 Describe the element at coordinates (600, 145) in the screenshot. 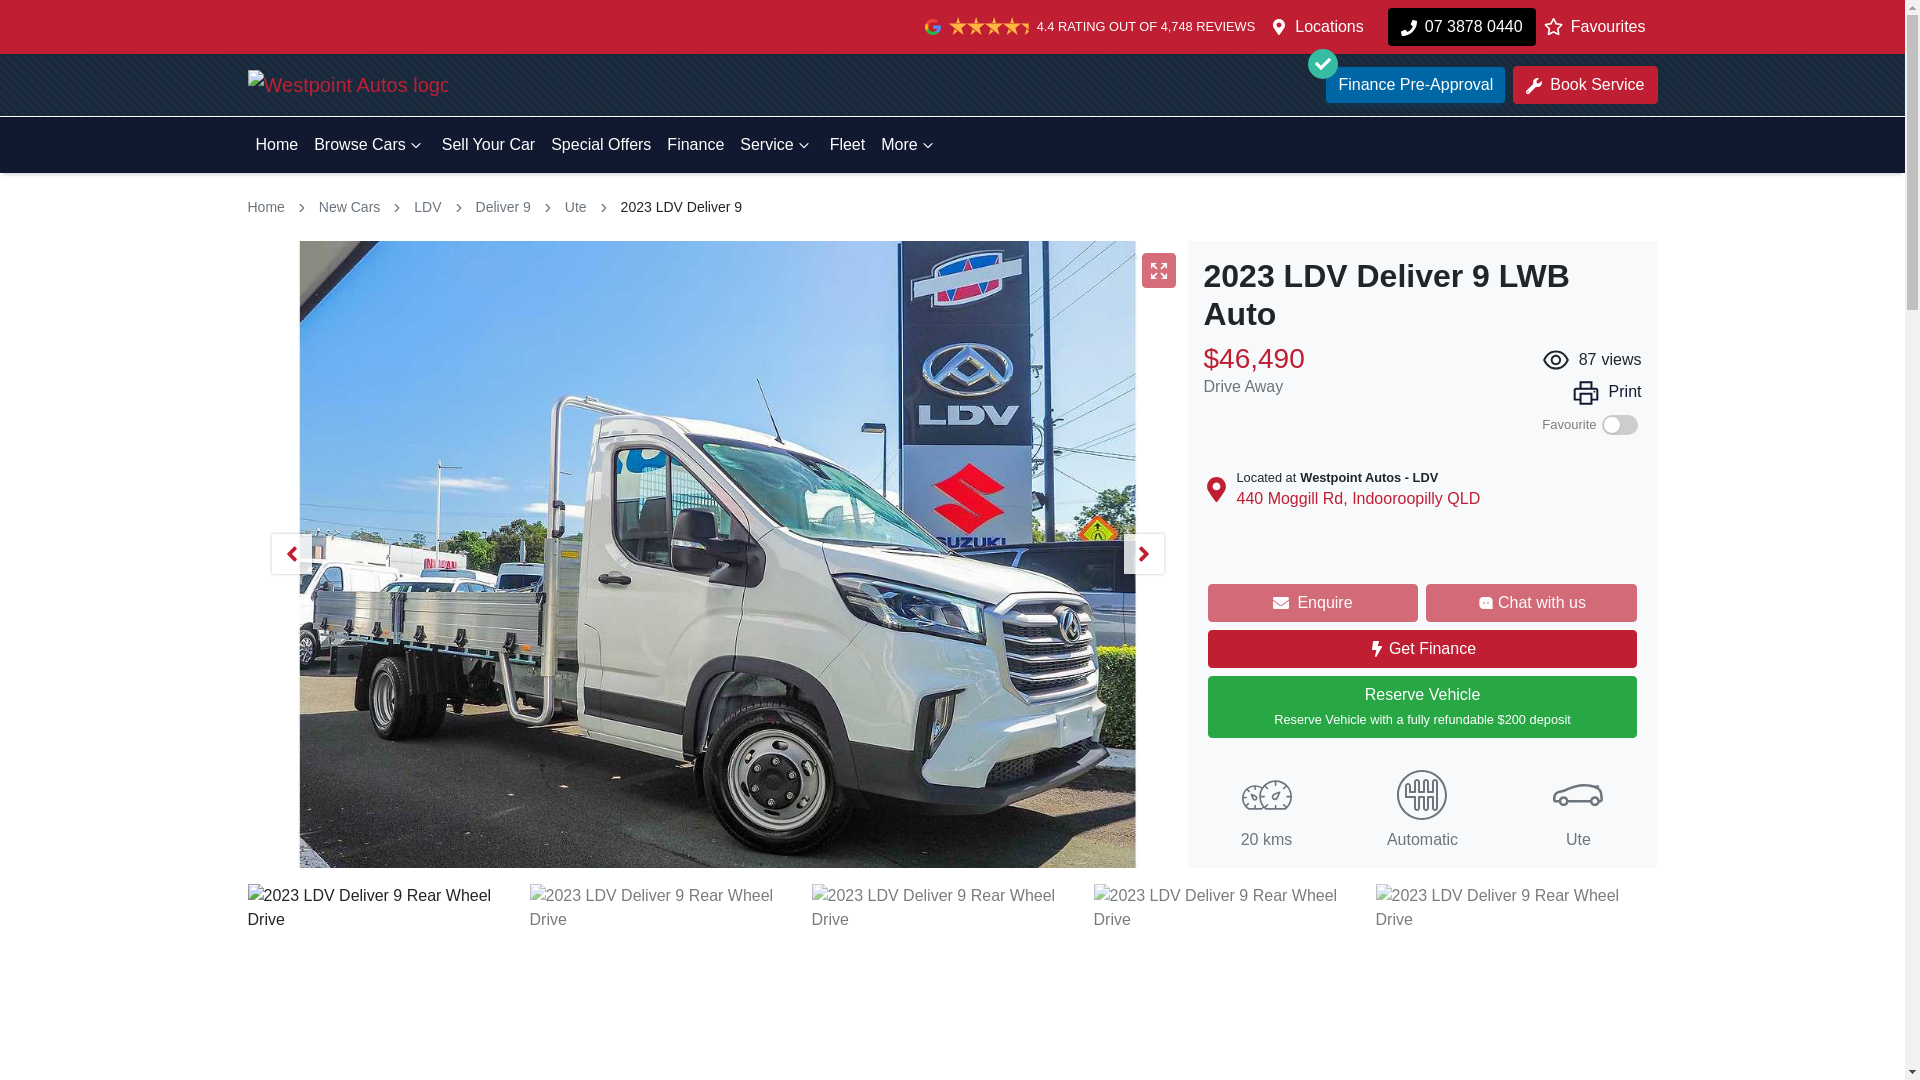

I see `Special Offers` at that location.